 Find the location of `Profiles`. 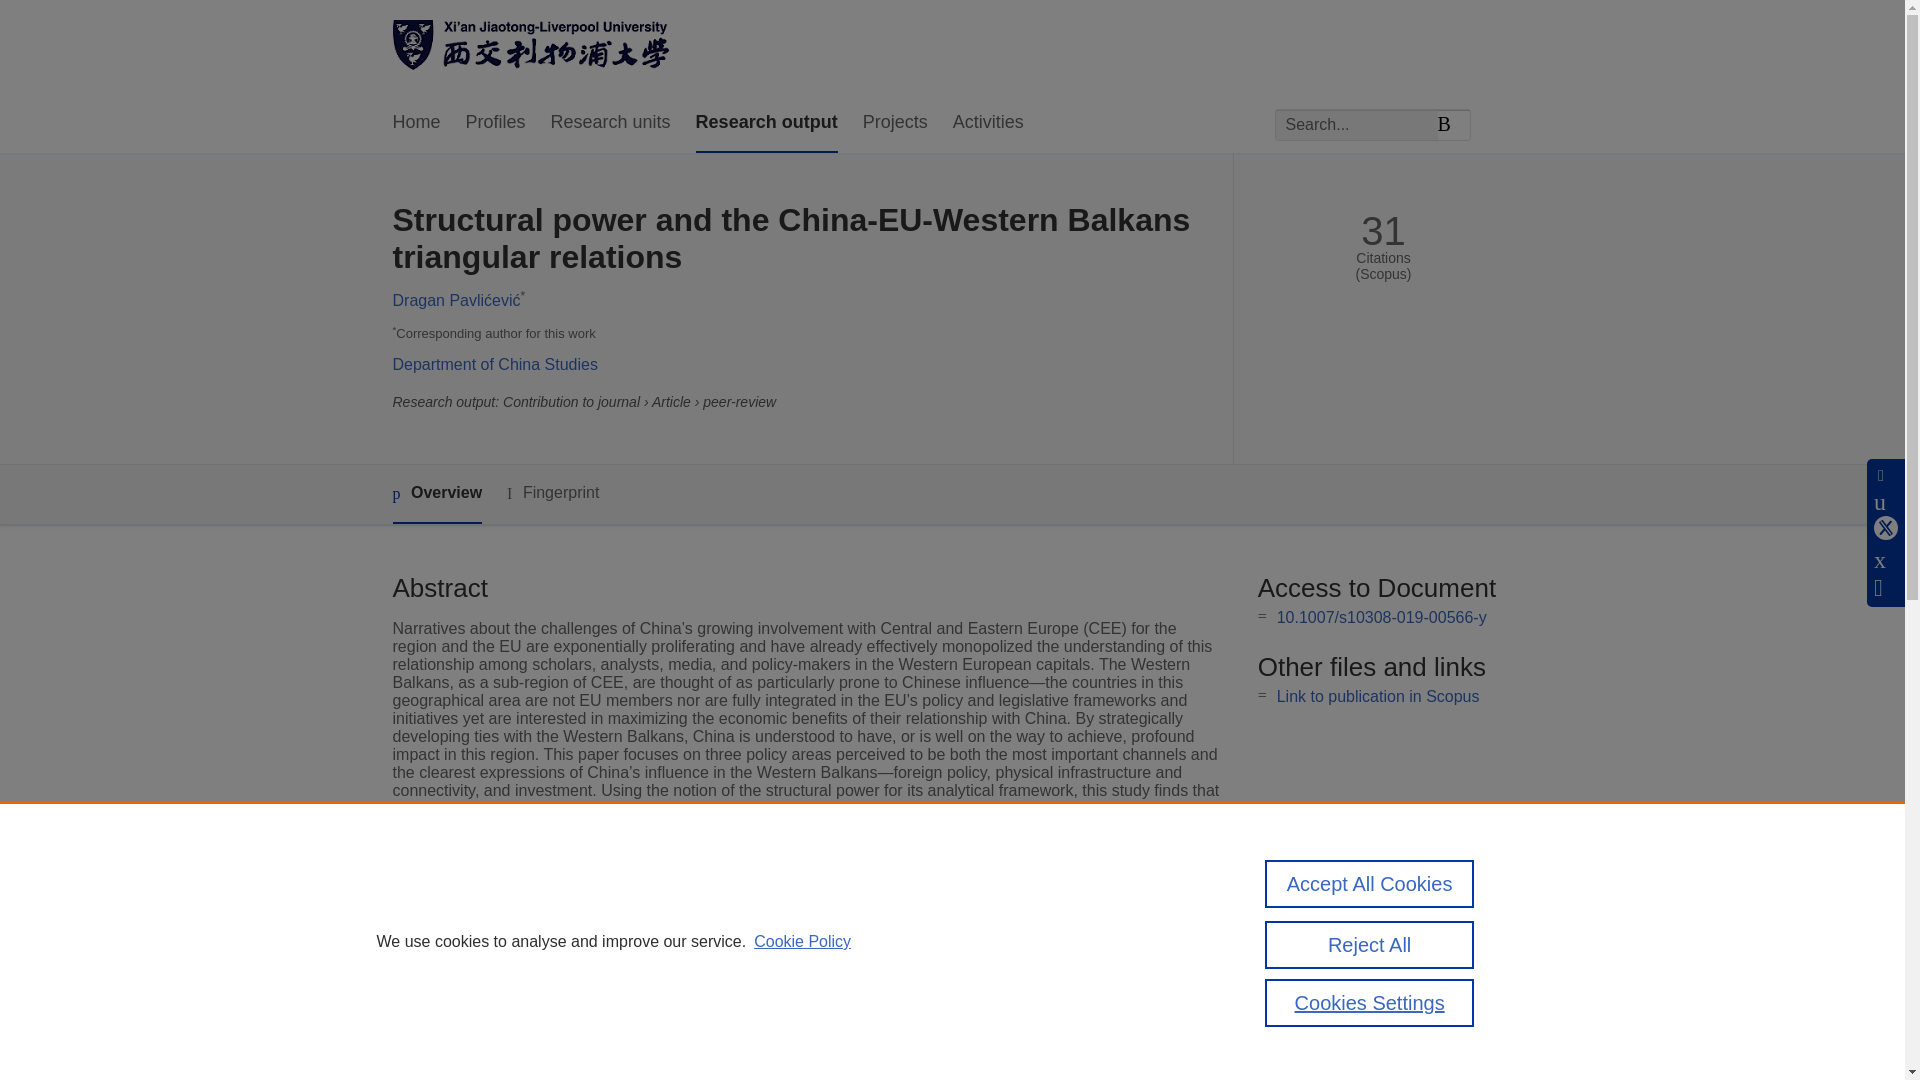

Profiles is located at coordinates (496, 123).